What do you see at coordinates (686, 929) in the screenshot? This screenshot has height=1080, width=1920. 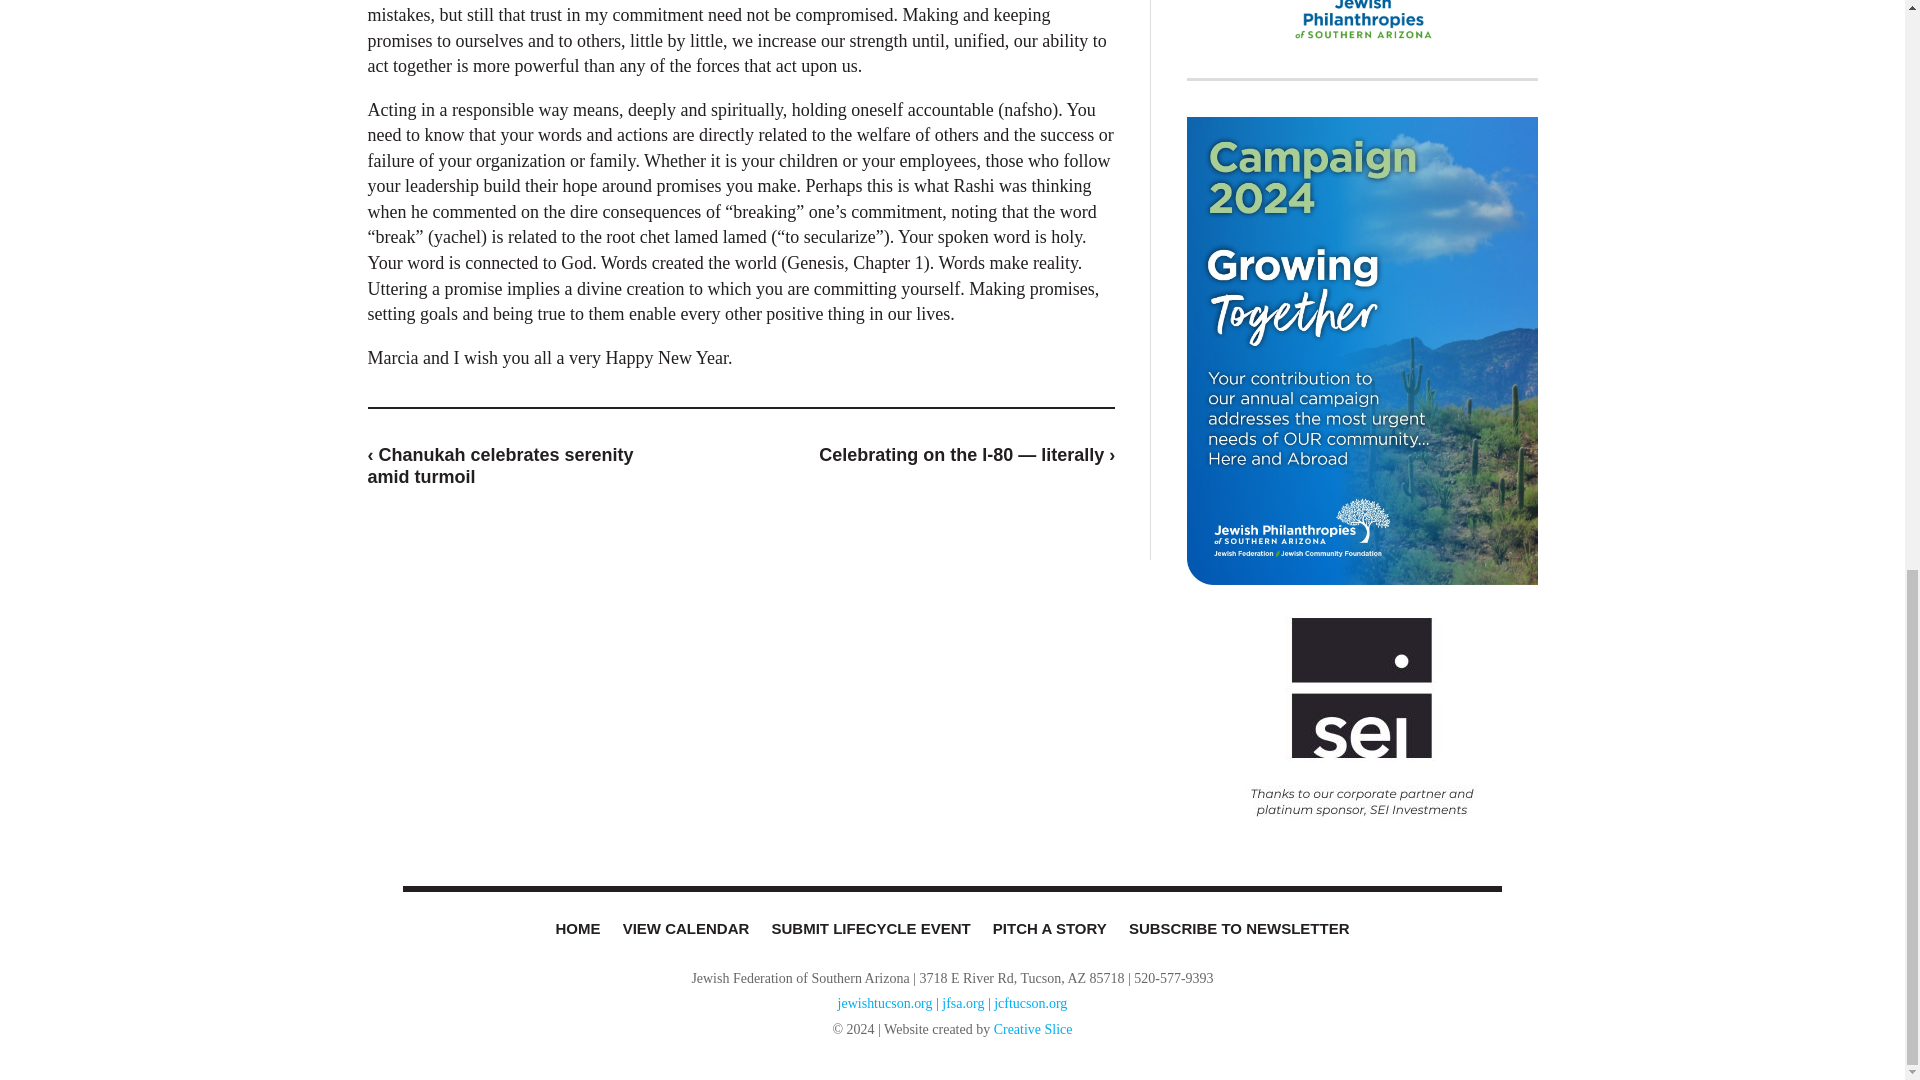 I see `VIEW CALENDAR` at bounding box center [686, 929].